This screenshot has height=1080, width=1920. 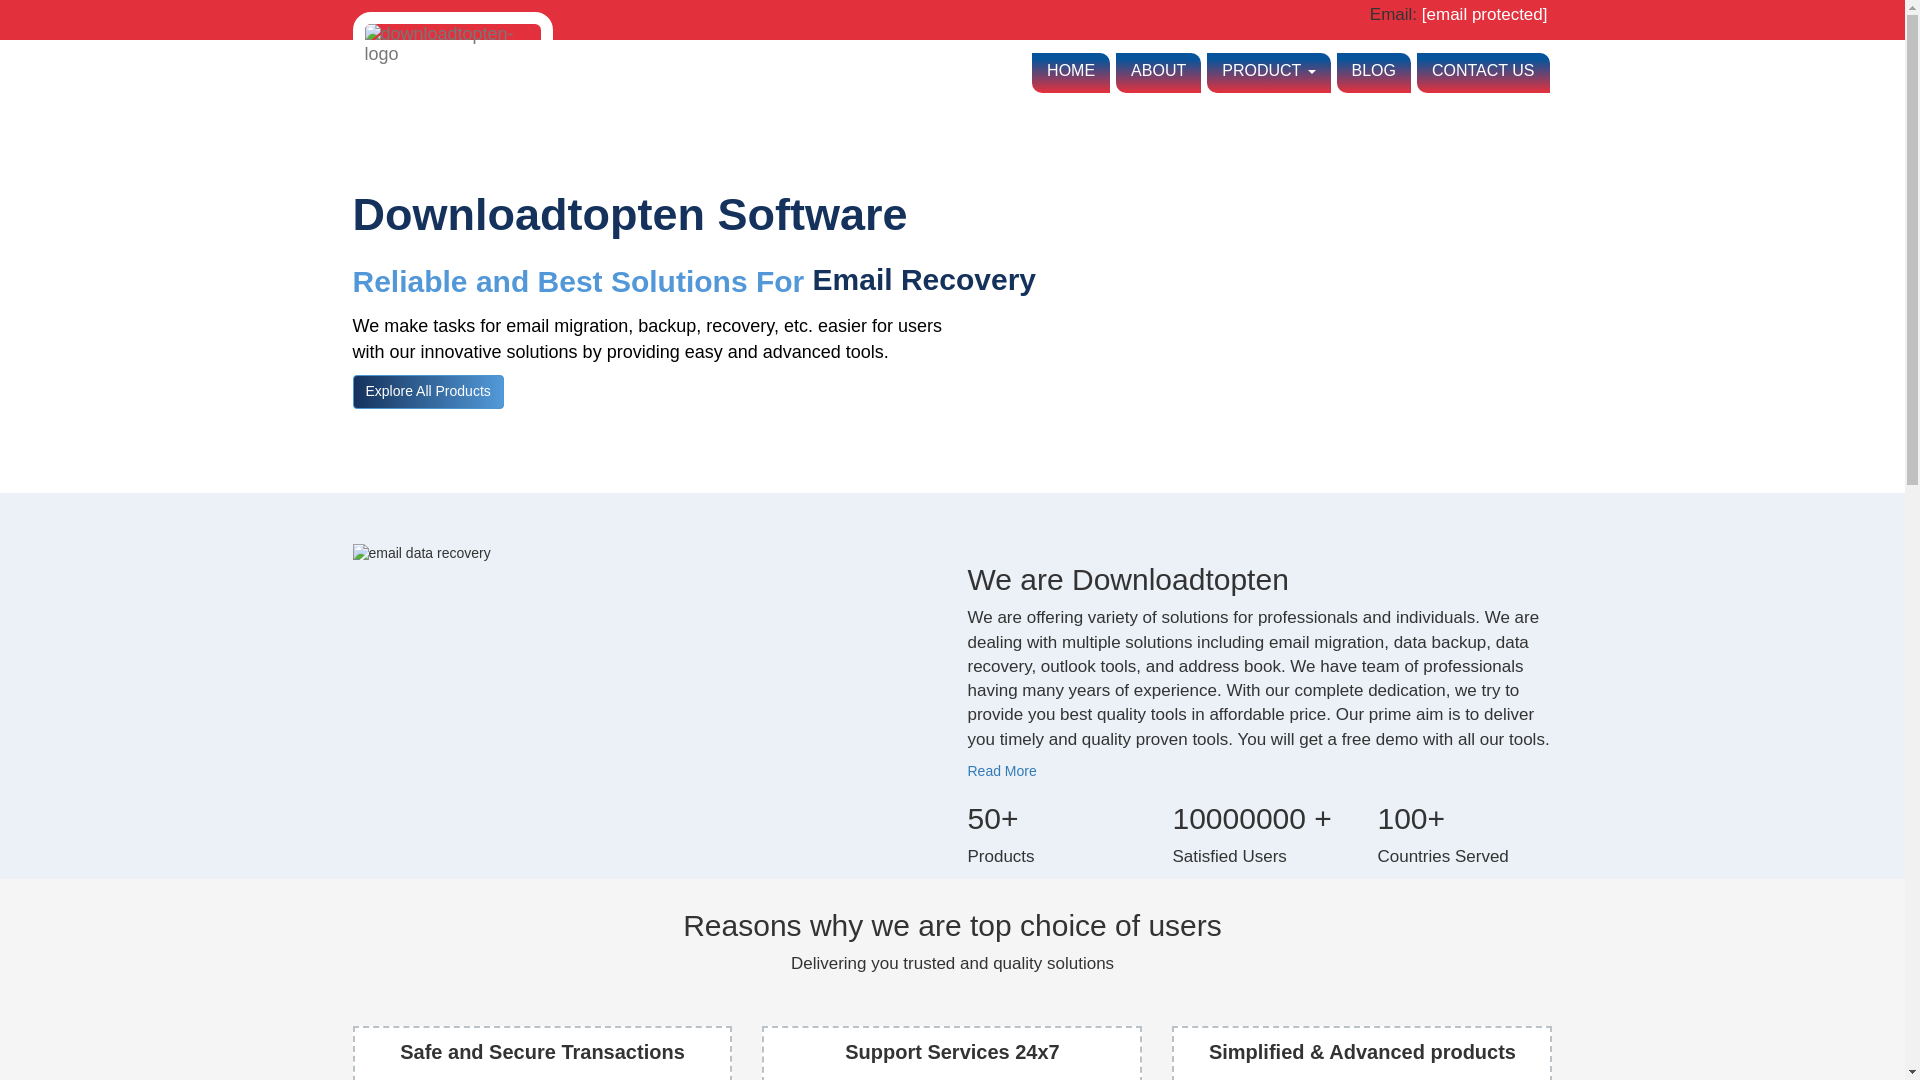 What do you see at coordinates (1158, 72) in the screenshot?
I see `ABOUT` at bounding box center [1158, 72].